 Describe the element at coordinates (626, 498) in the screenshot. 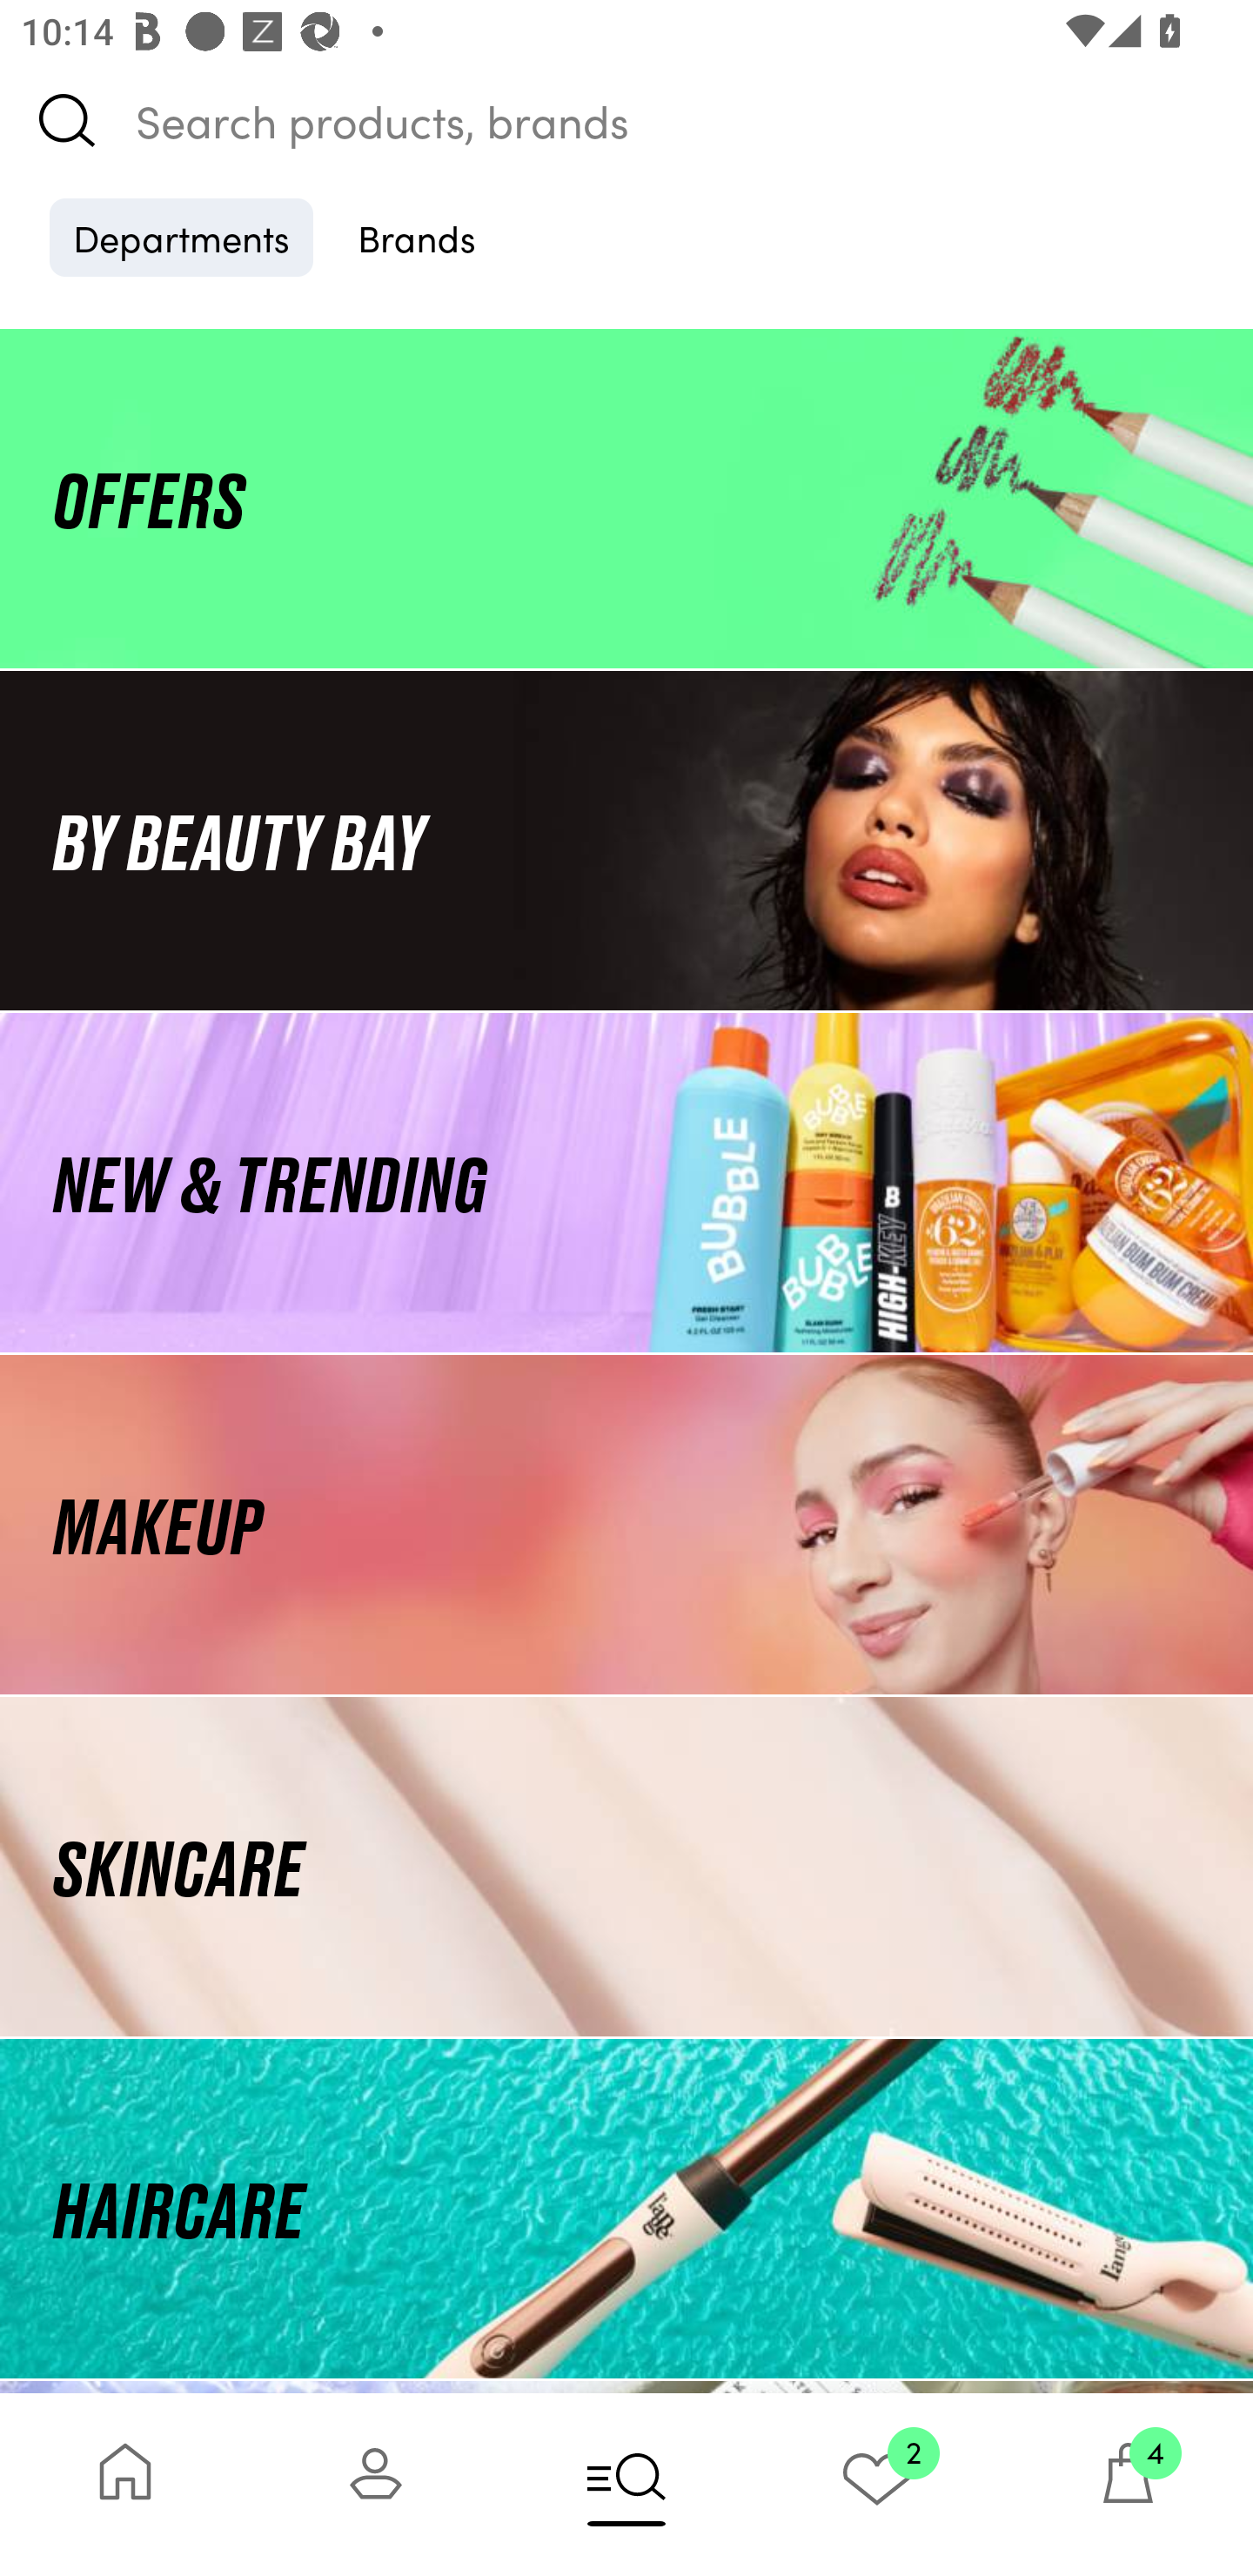

I see `OFFERS` at that location.